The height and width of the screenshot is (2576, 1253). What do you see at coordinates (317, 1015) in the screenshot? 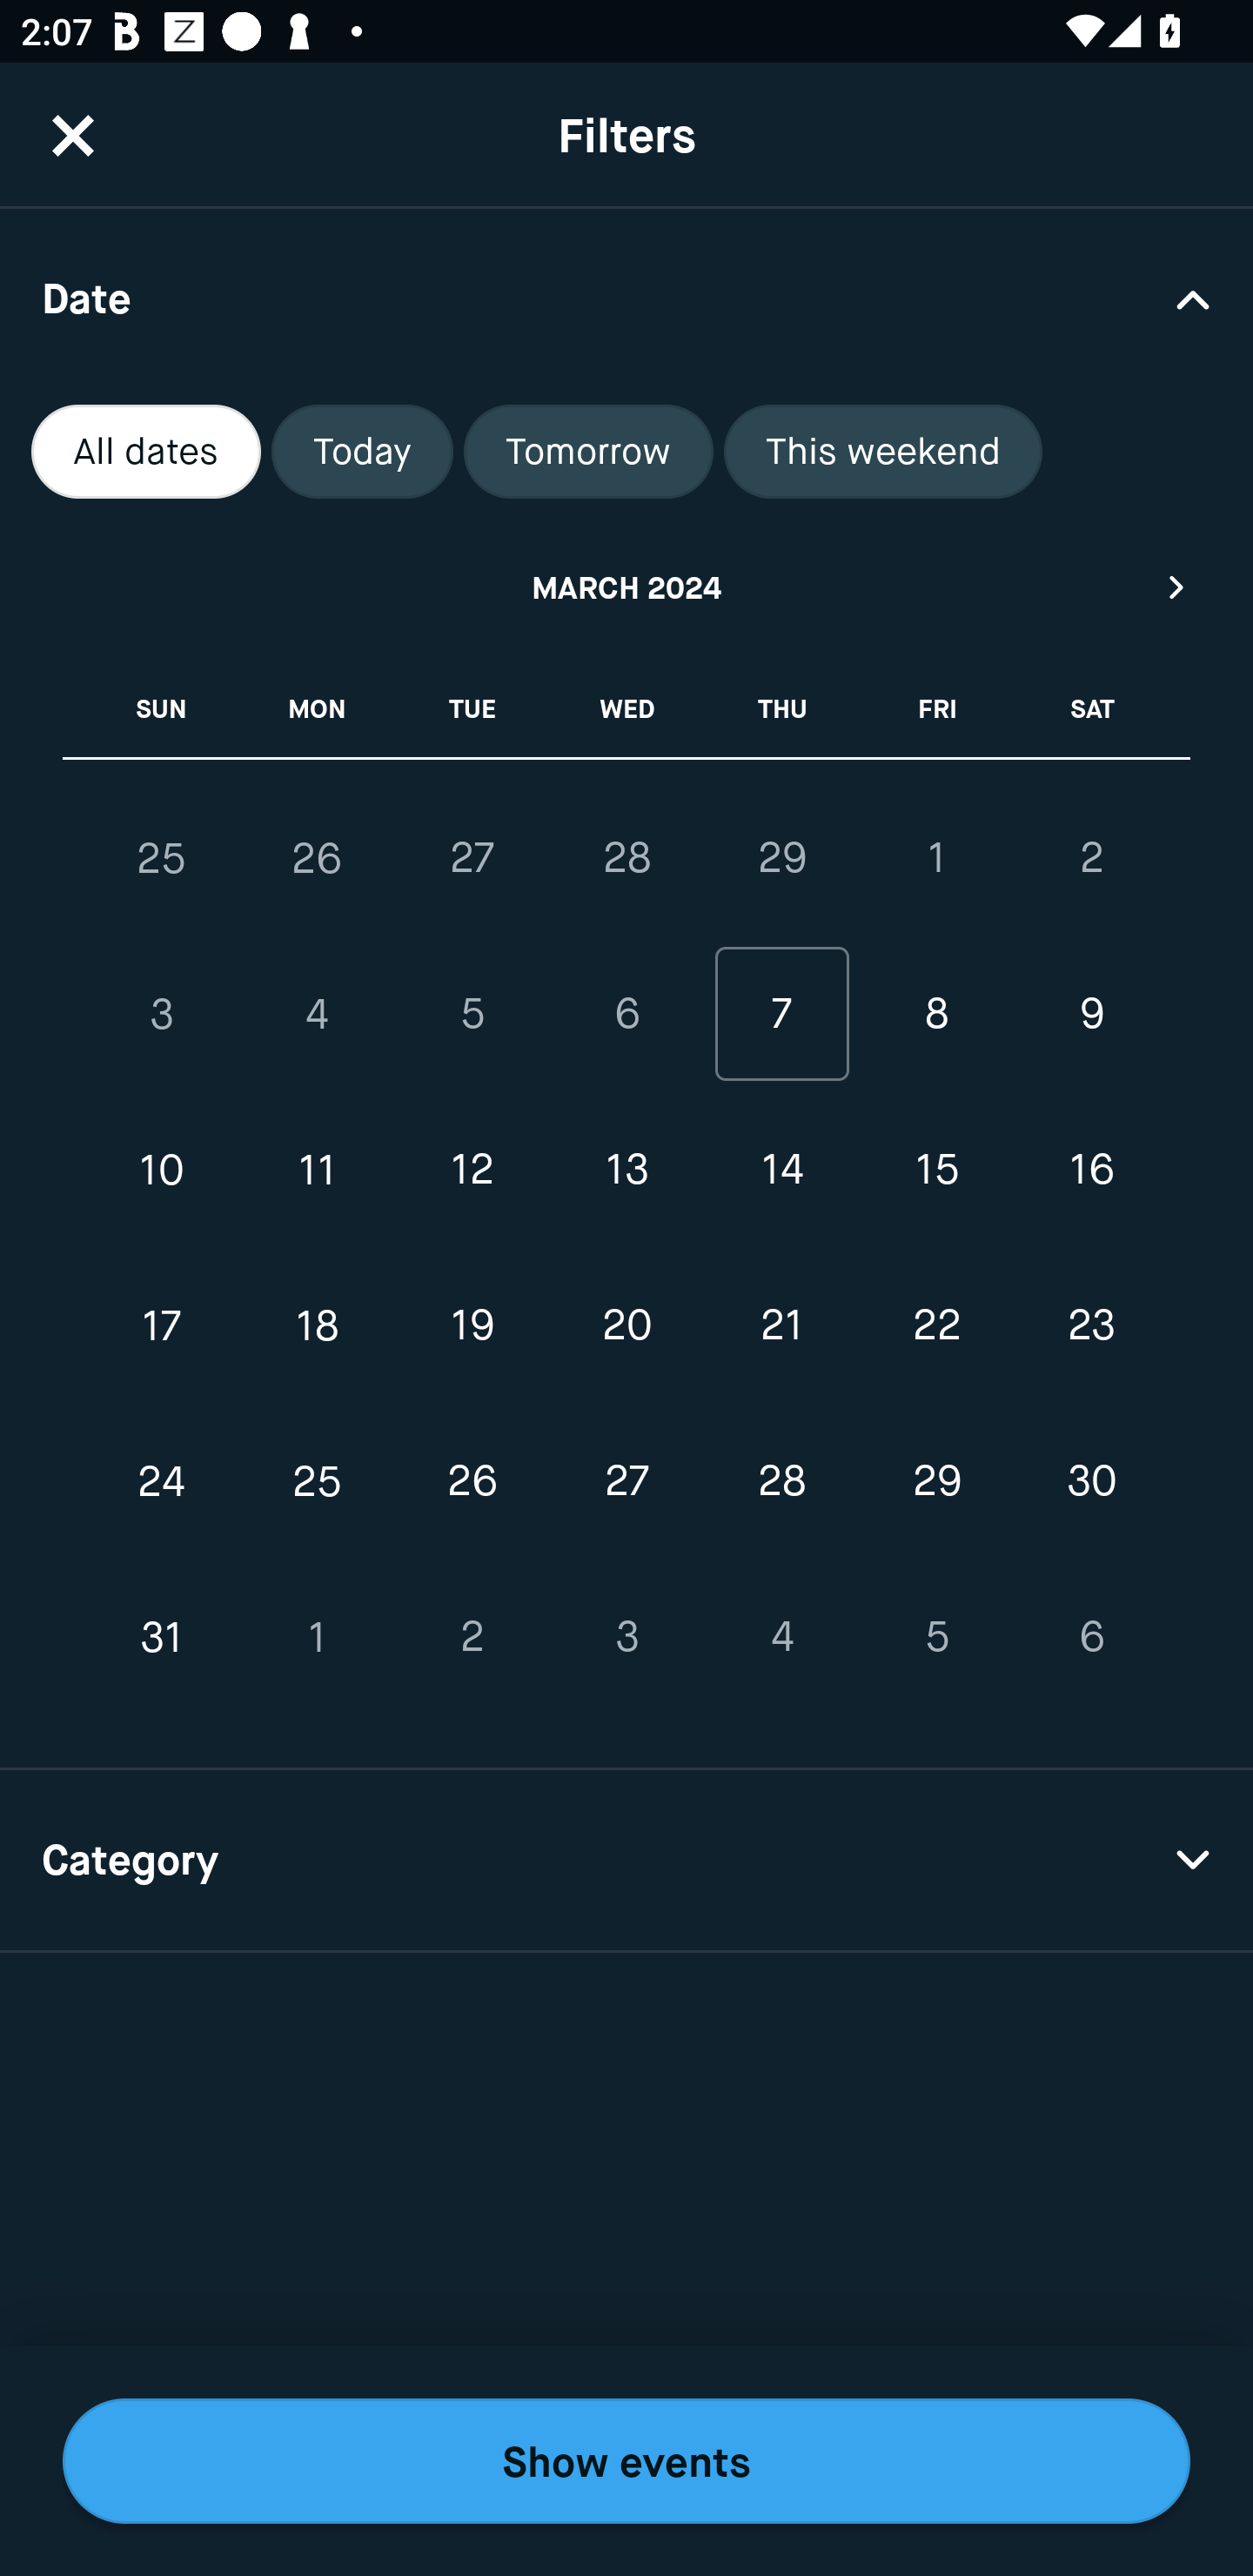
I see `4` at bounding box center [317, 1015].